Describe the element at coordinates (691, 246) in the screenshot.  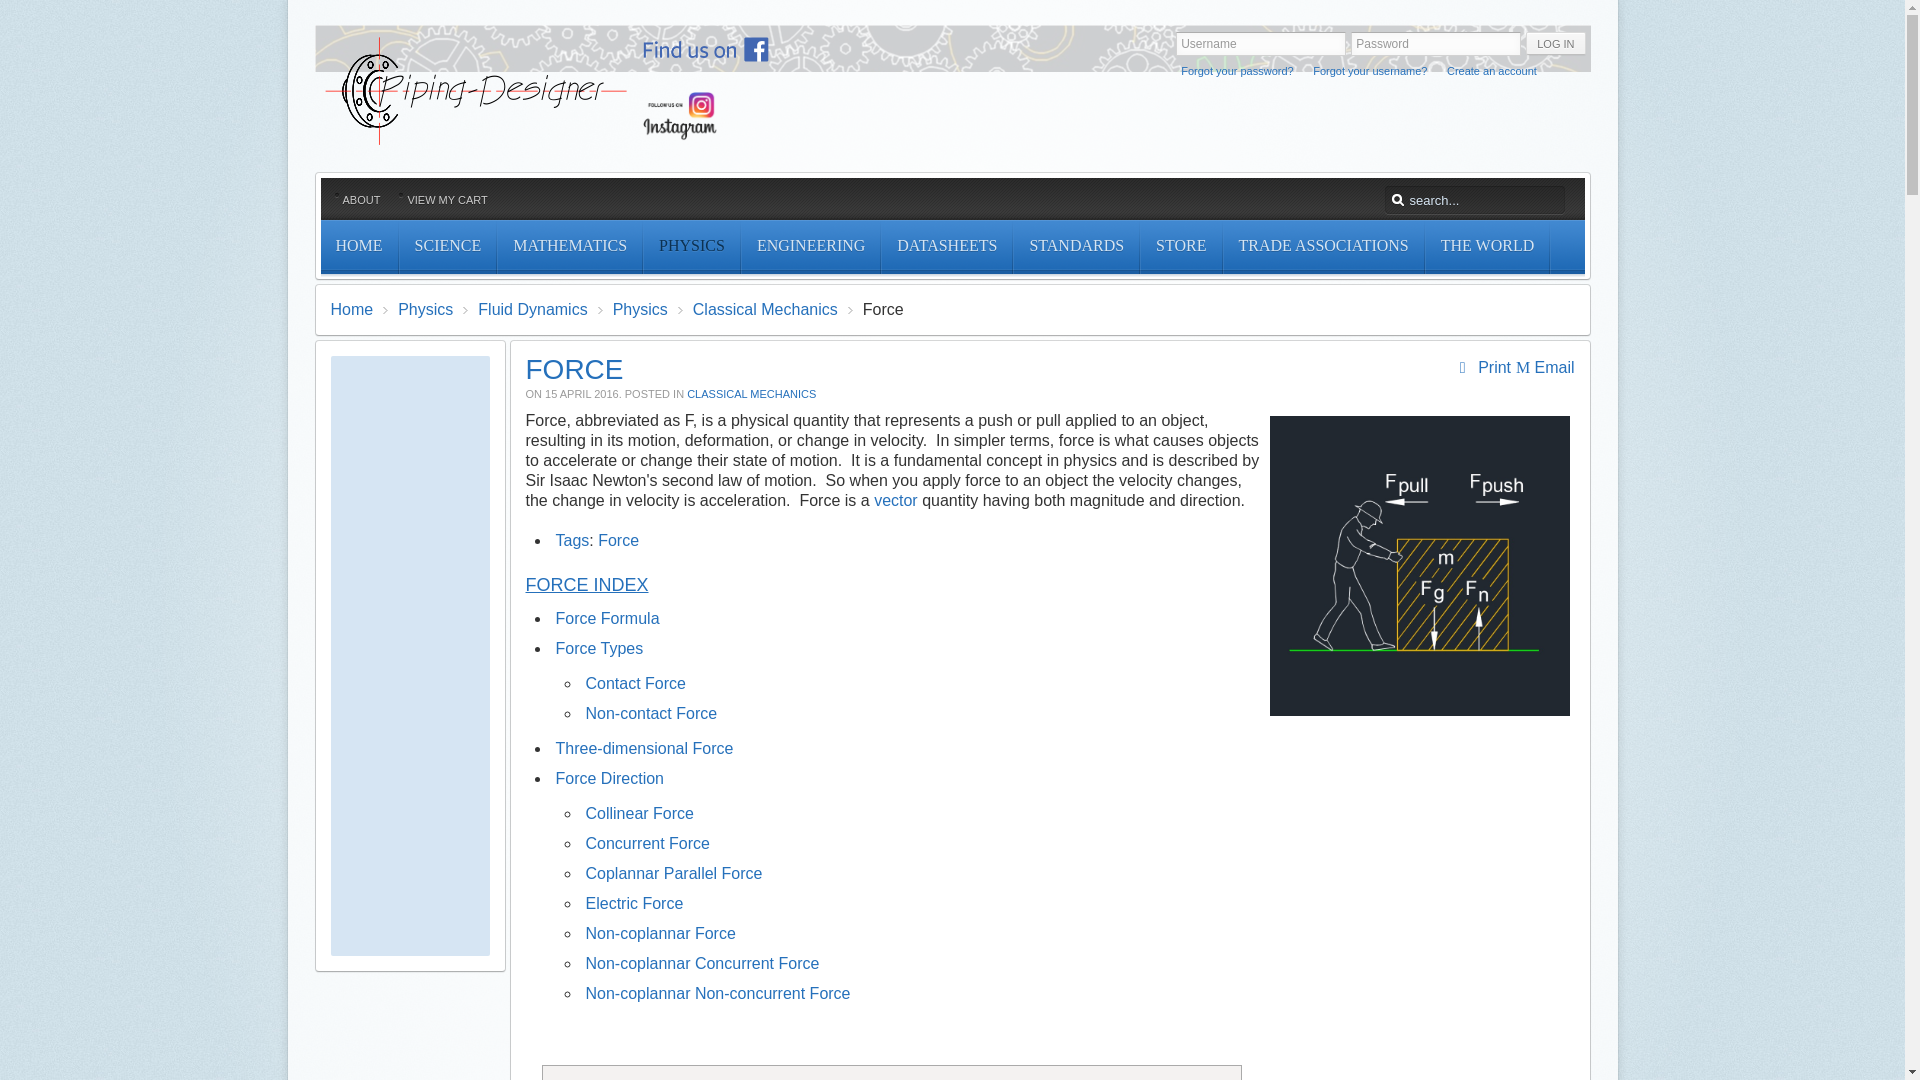
I see `Properties` at that location.